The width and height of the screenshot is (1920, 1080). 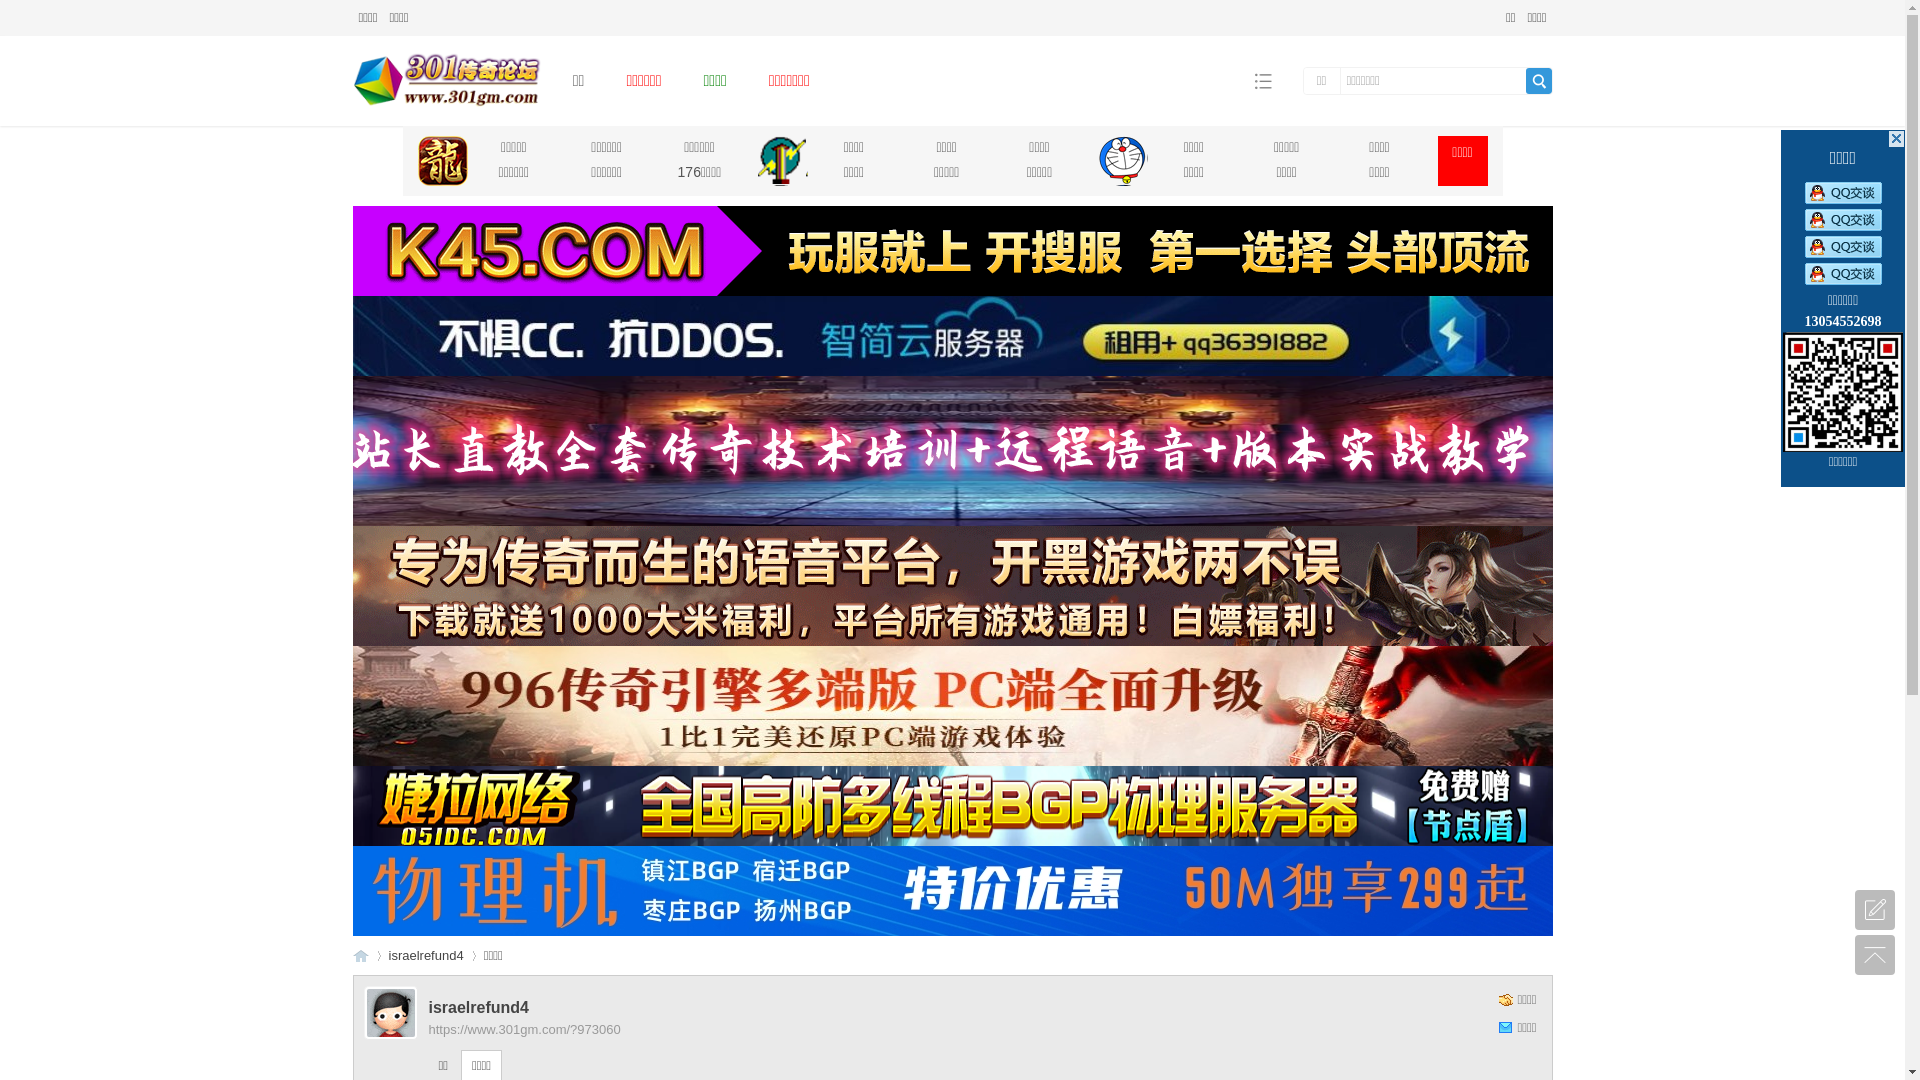 What do you see at coordinates (426, 956) in the screenshot?
I see `israelrefund4` at bounding box center [426, 956].